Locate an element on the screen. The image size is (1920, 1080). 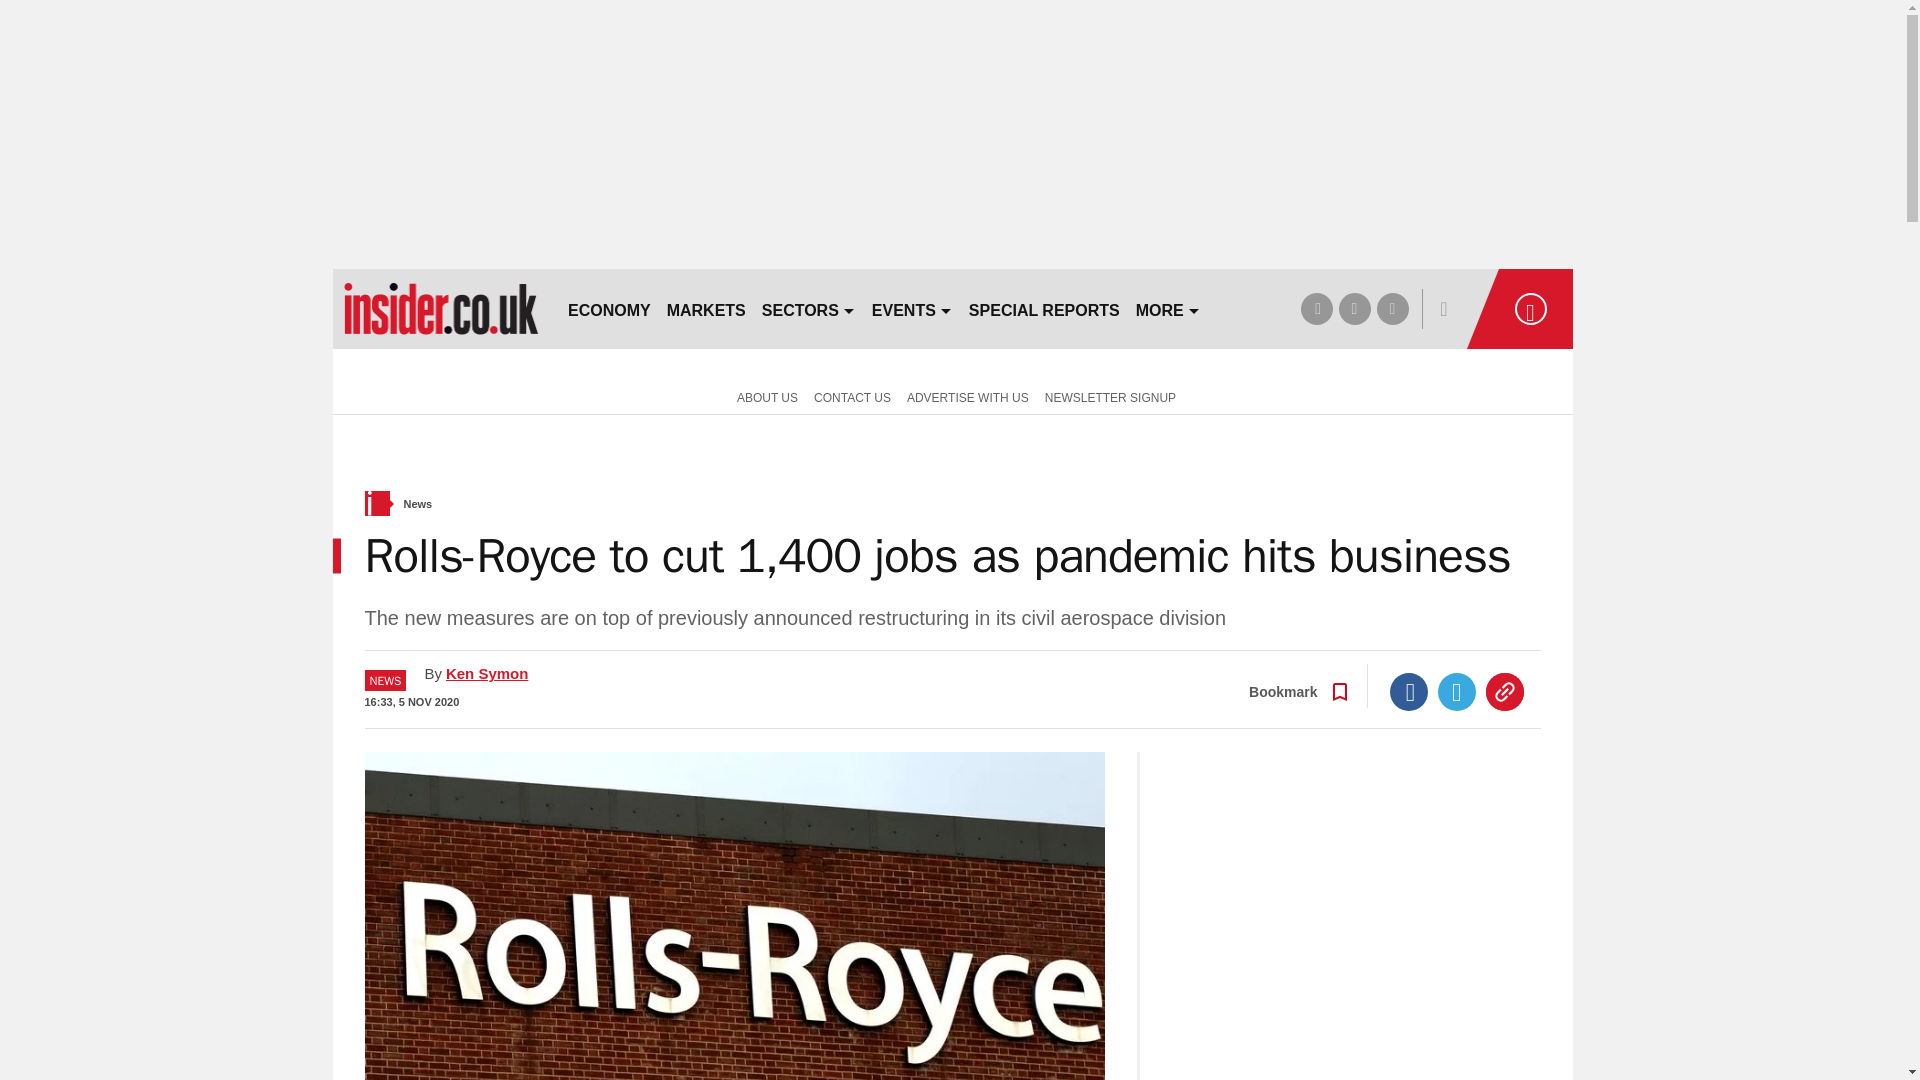
SECTORS is located at coordinates (809, 308).